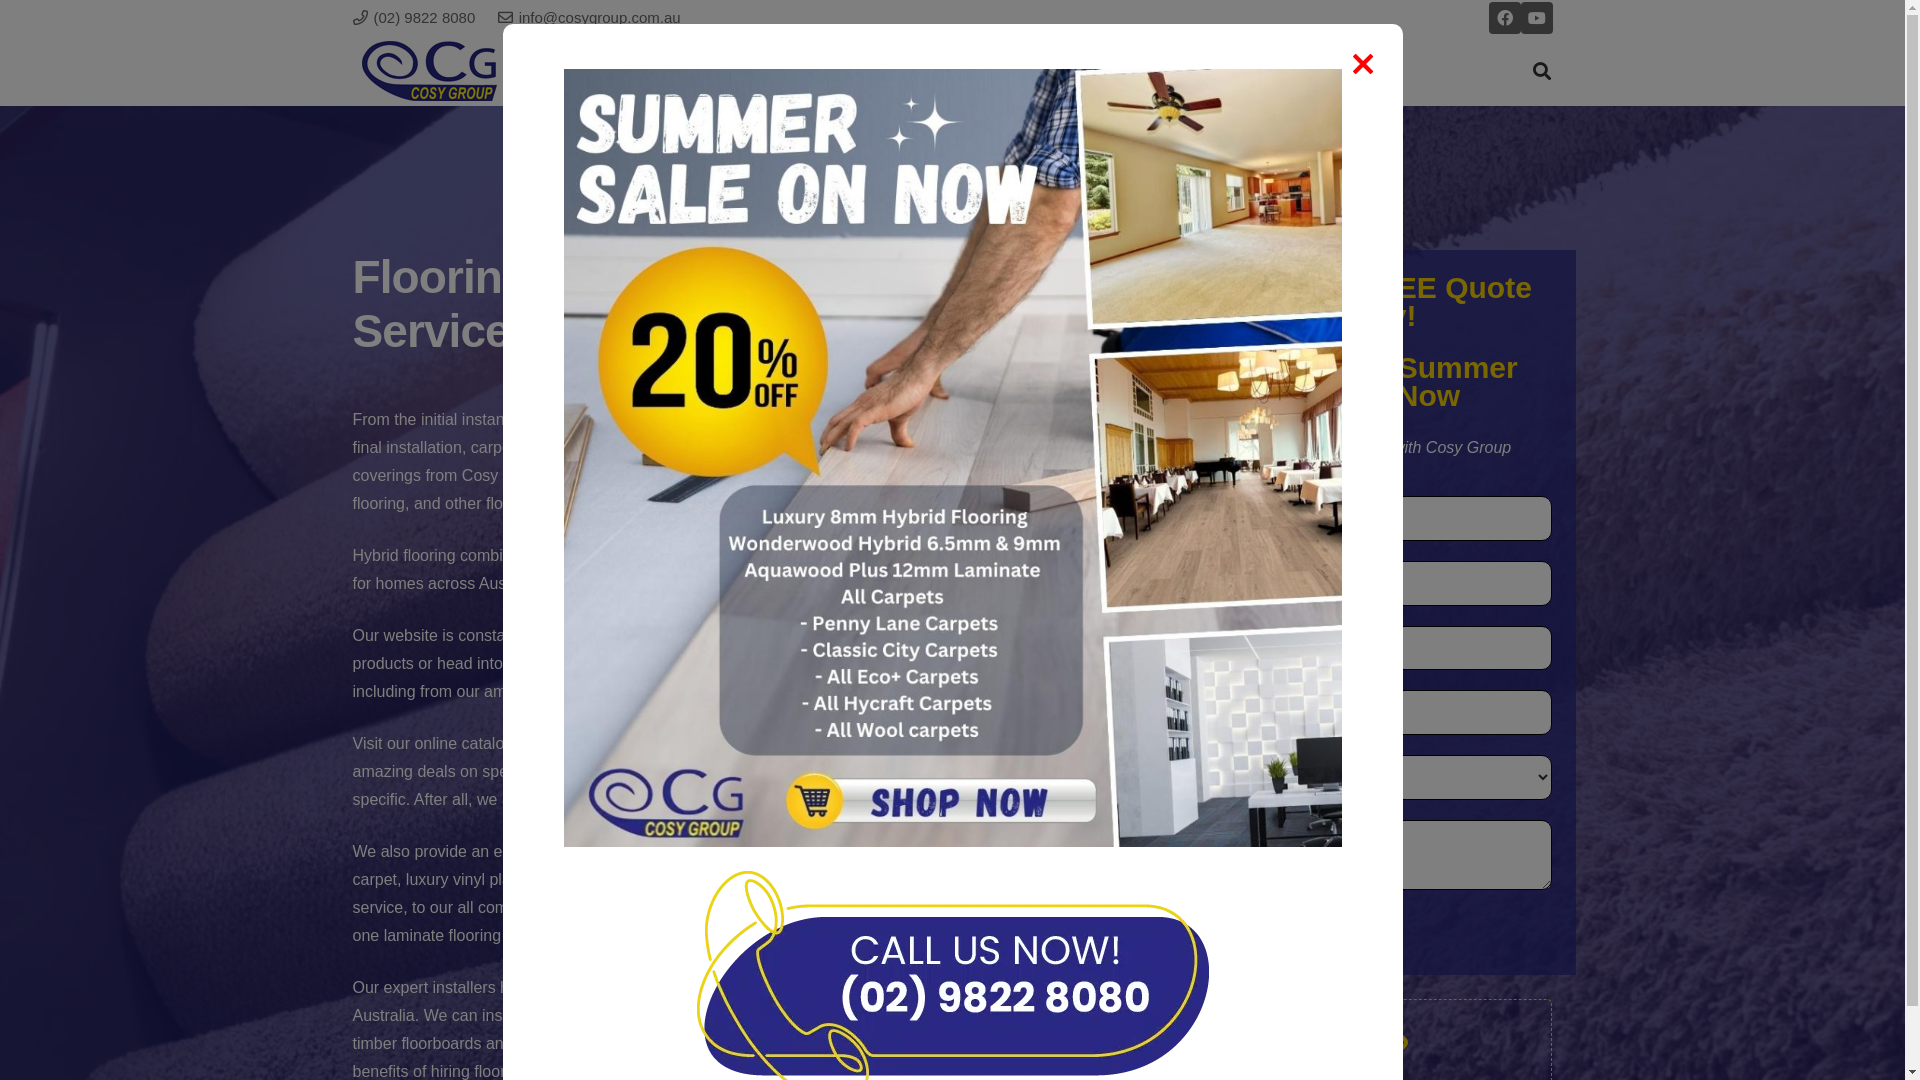 The image size is (1920, 1080). Describe the element at coordinates (1018, 71) in the screenshot. I see `Brands` at that location.